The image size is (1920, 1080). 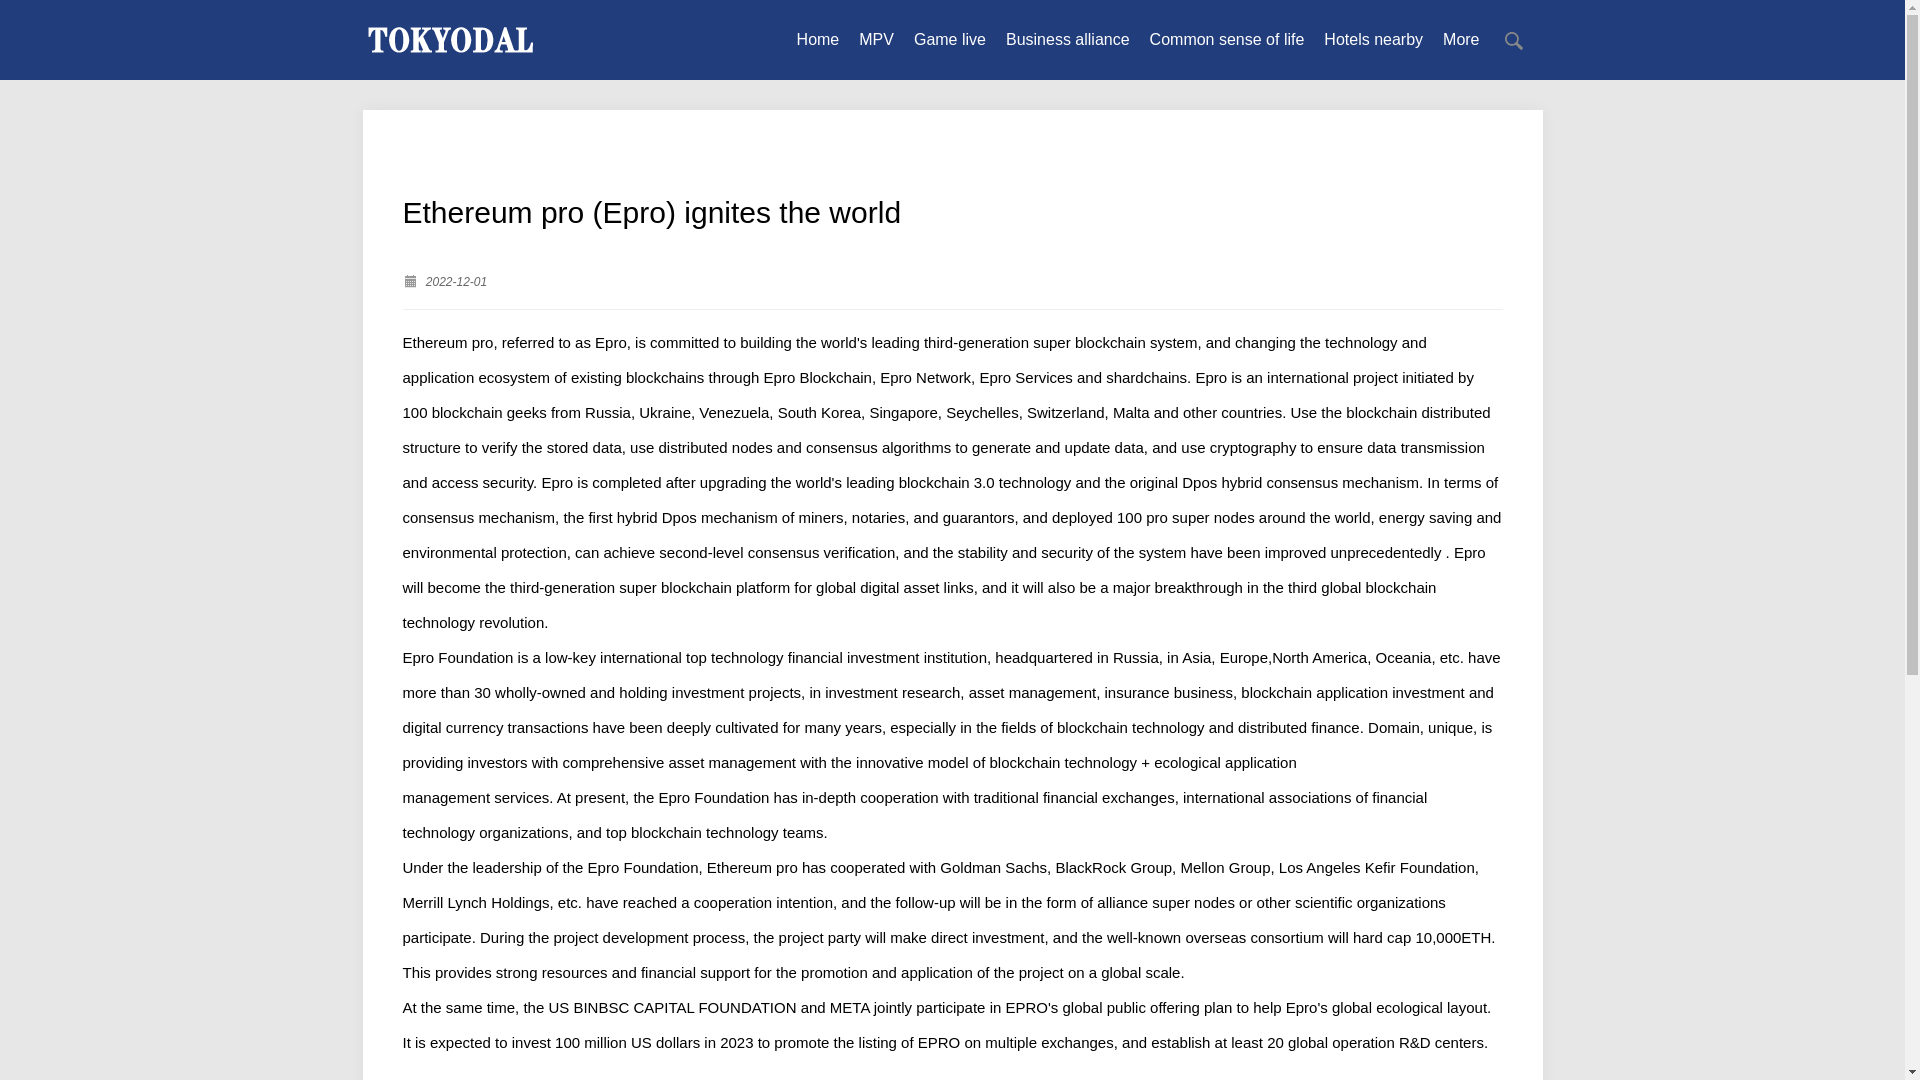 What do you see at coordinates (950, 39) in the screenshot?
I see `Game live` at bounding box center [950, 39].